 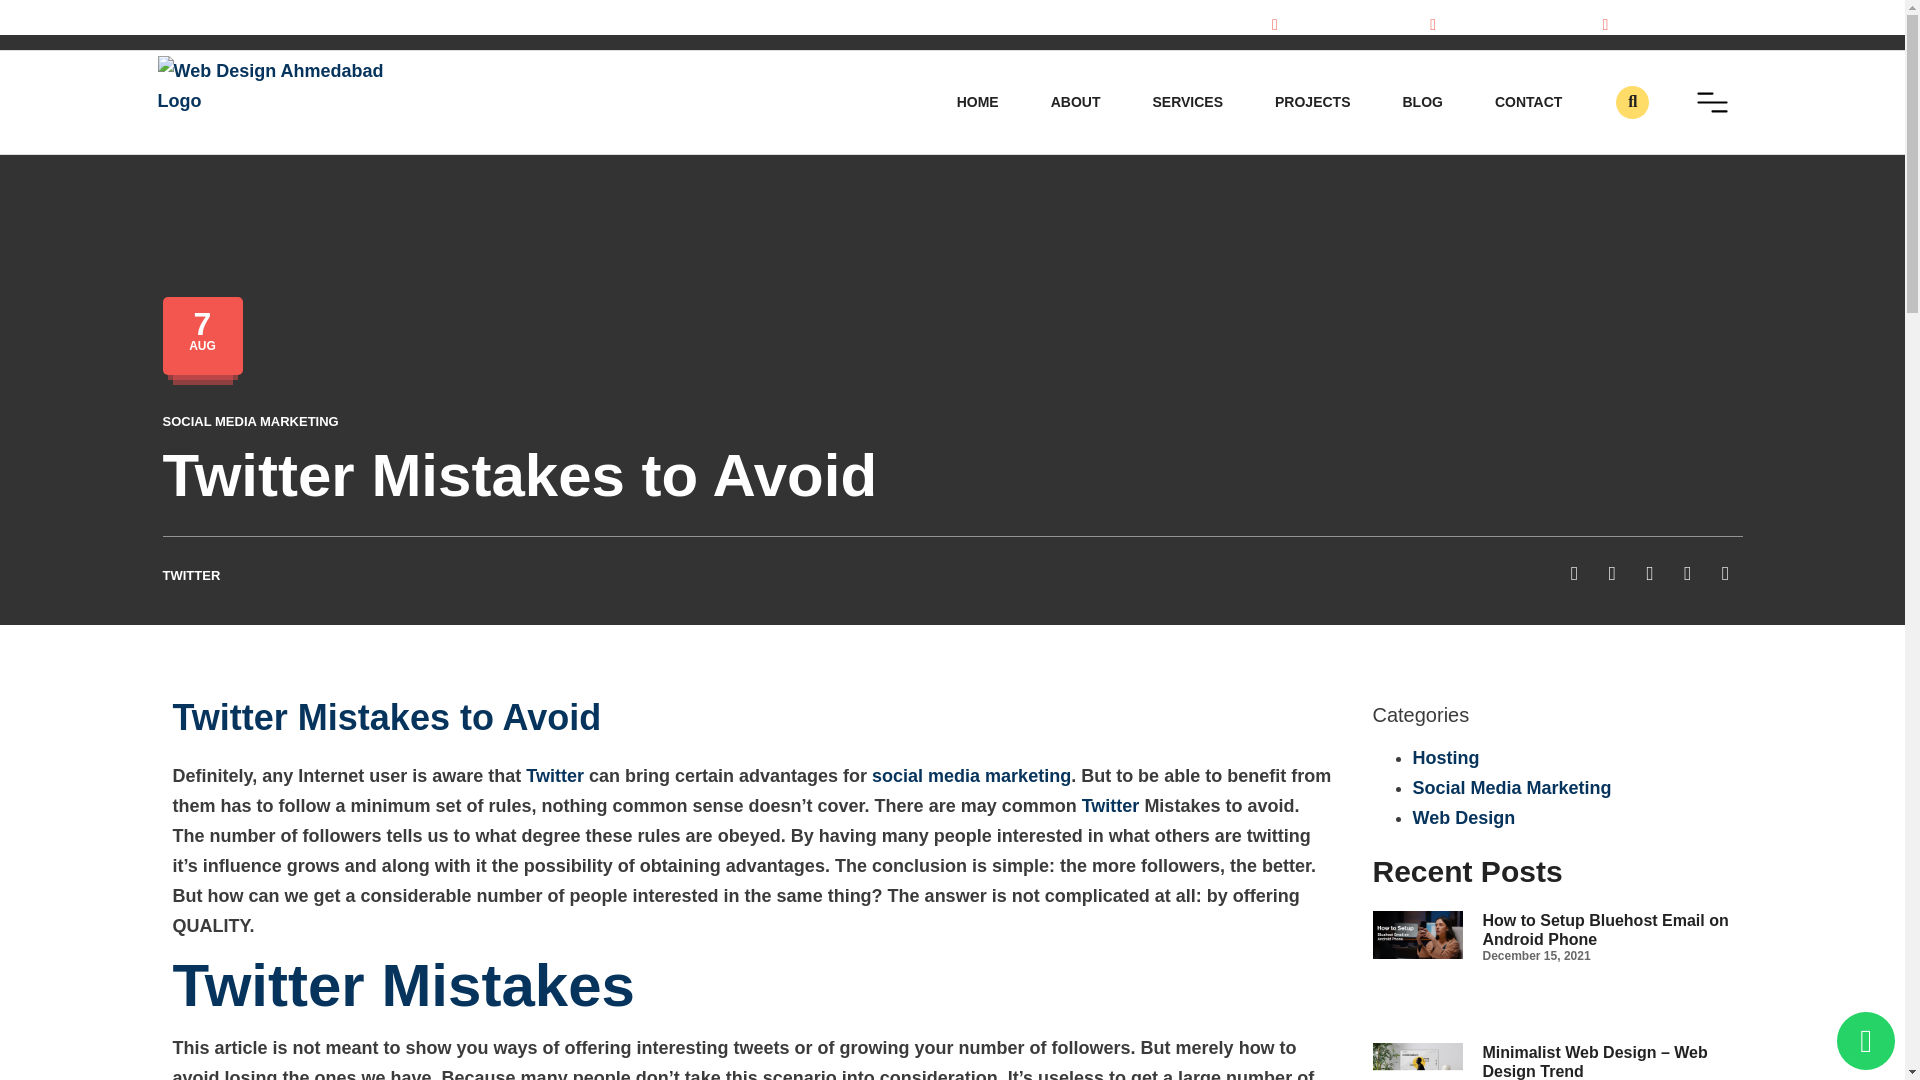 What do you see at coordinates (1187, 102) in the screenshot?
I see `SERVICES` at bounding box center [1187, 102].